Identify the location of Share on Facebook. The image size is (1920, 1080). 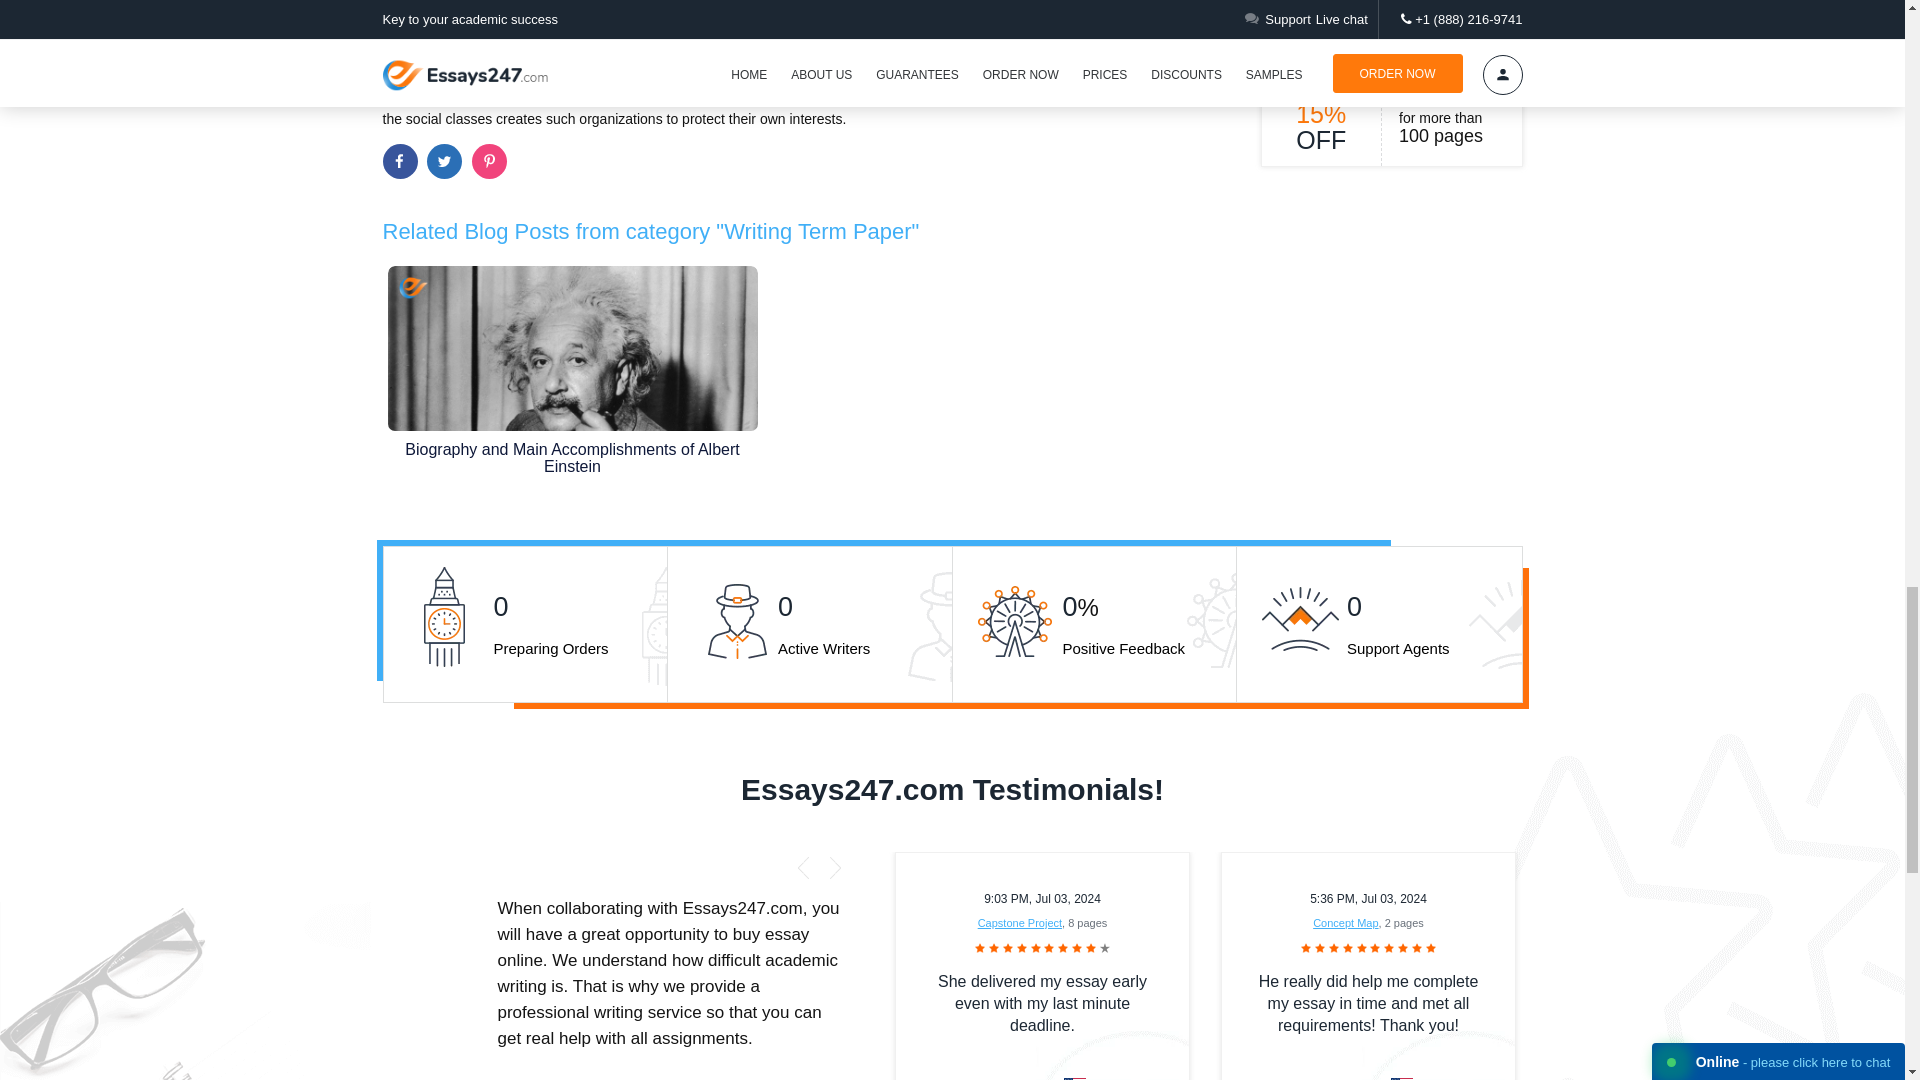
(399, 161).